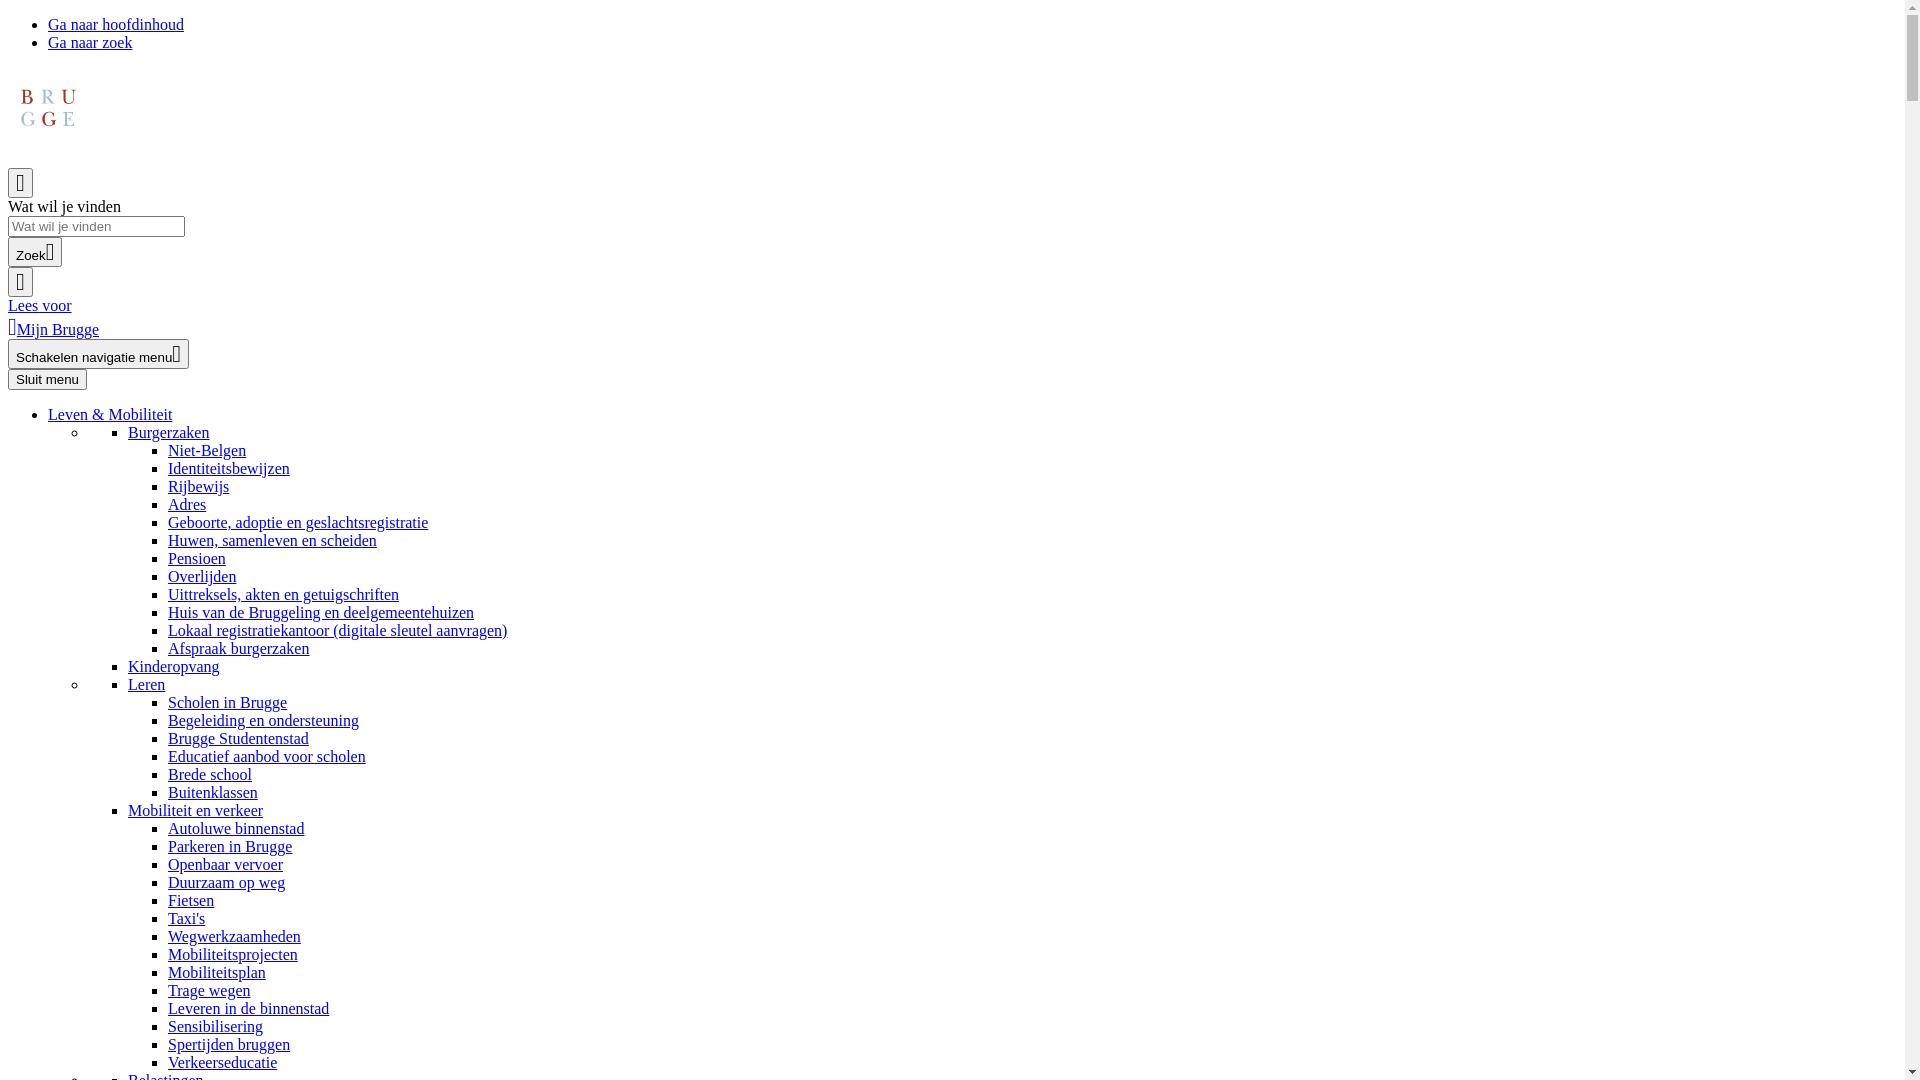 The image size is (1920, 1080). What do you see at coordinates (202, 576) in the screenshot?
I see `Overlijden` at bounding box center [202, 576].